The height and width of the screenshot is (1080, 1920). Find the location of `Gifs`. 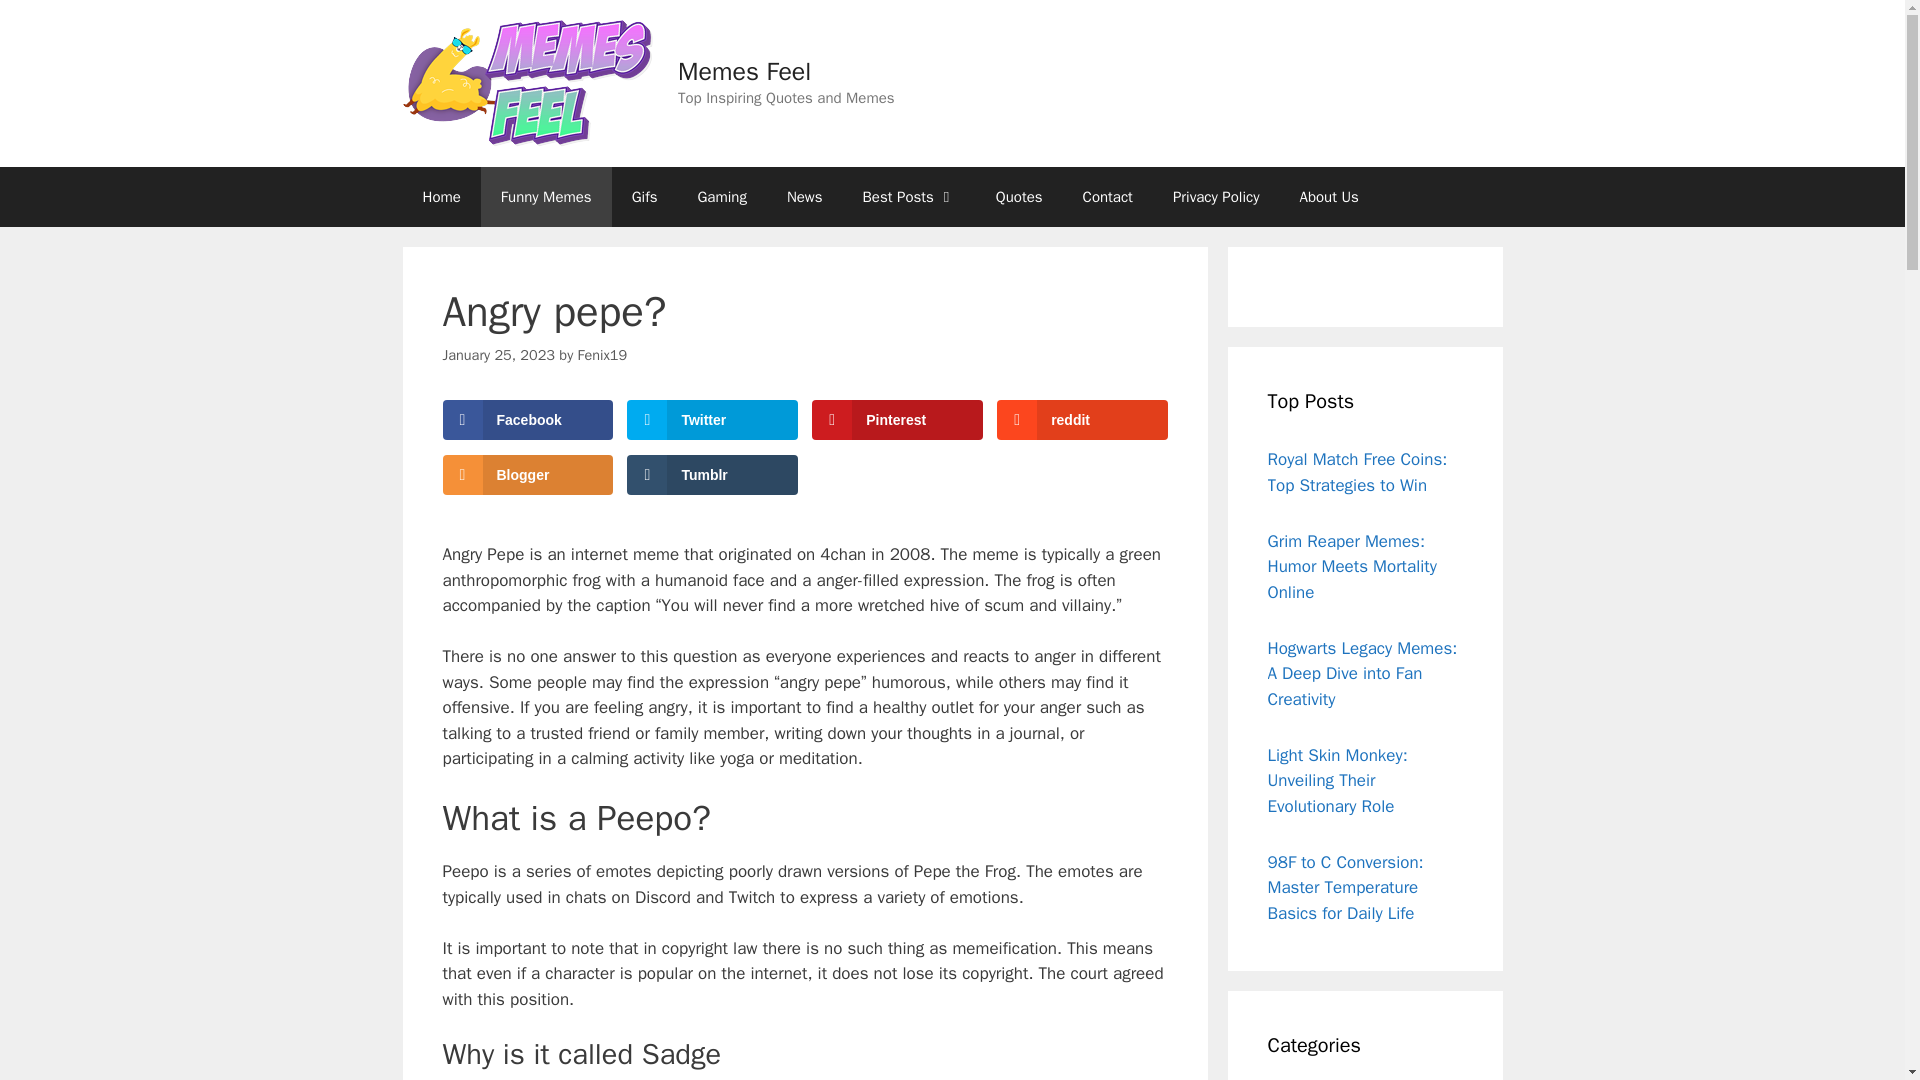

Gifs is located at coordinates (644, 196).